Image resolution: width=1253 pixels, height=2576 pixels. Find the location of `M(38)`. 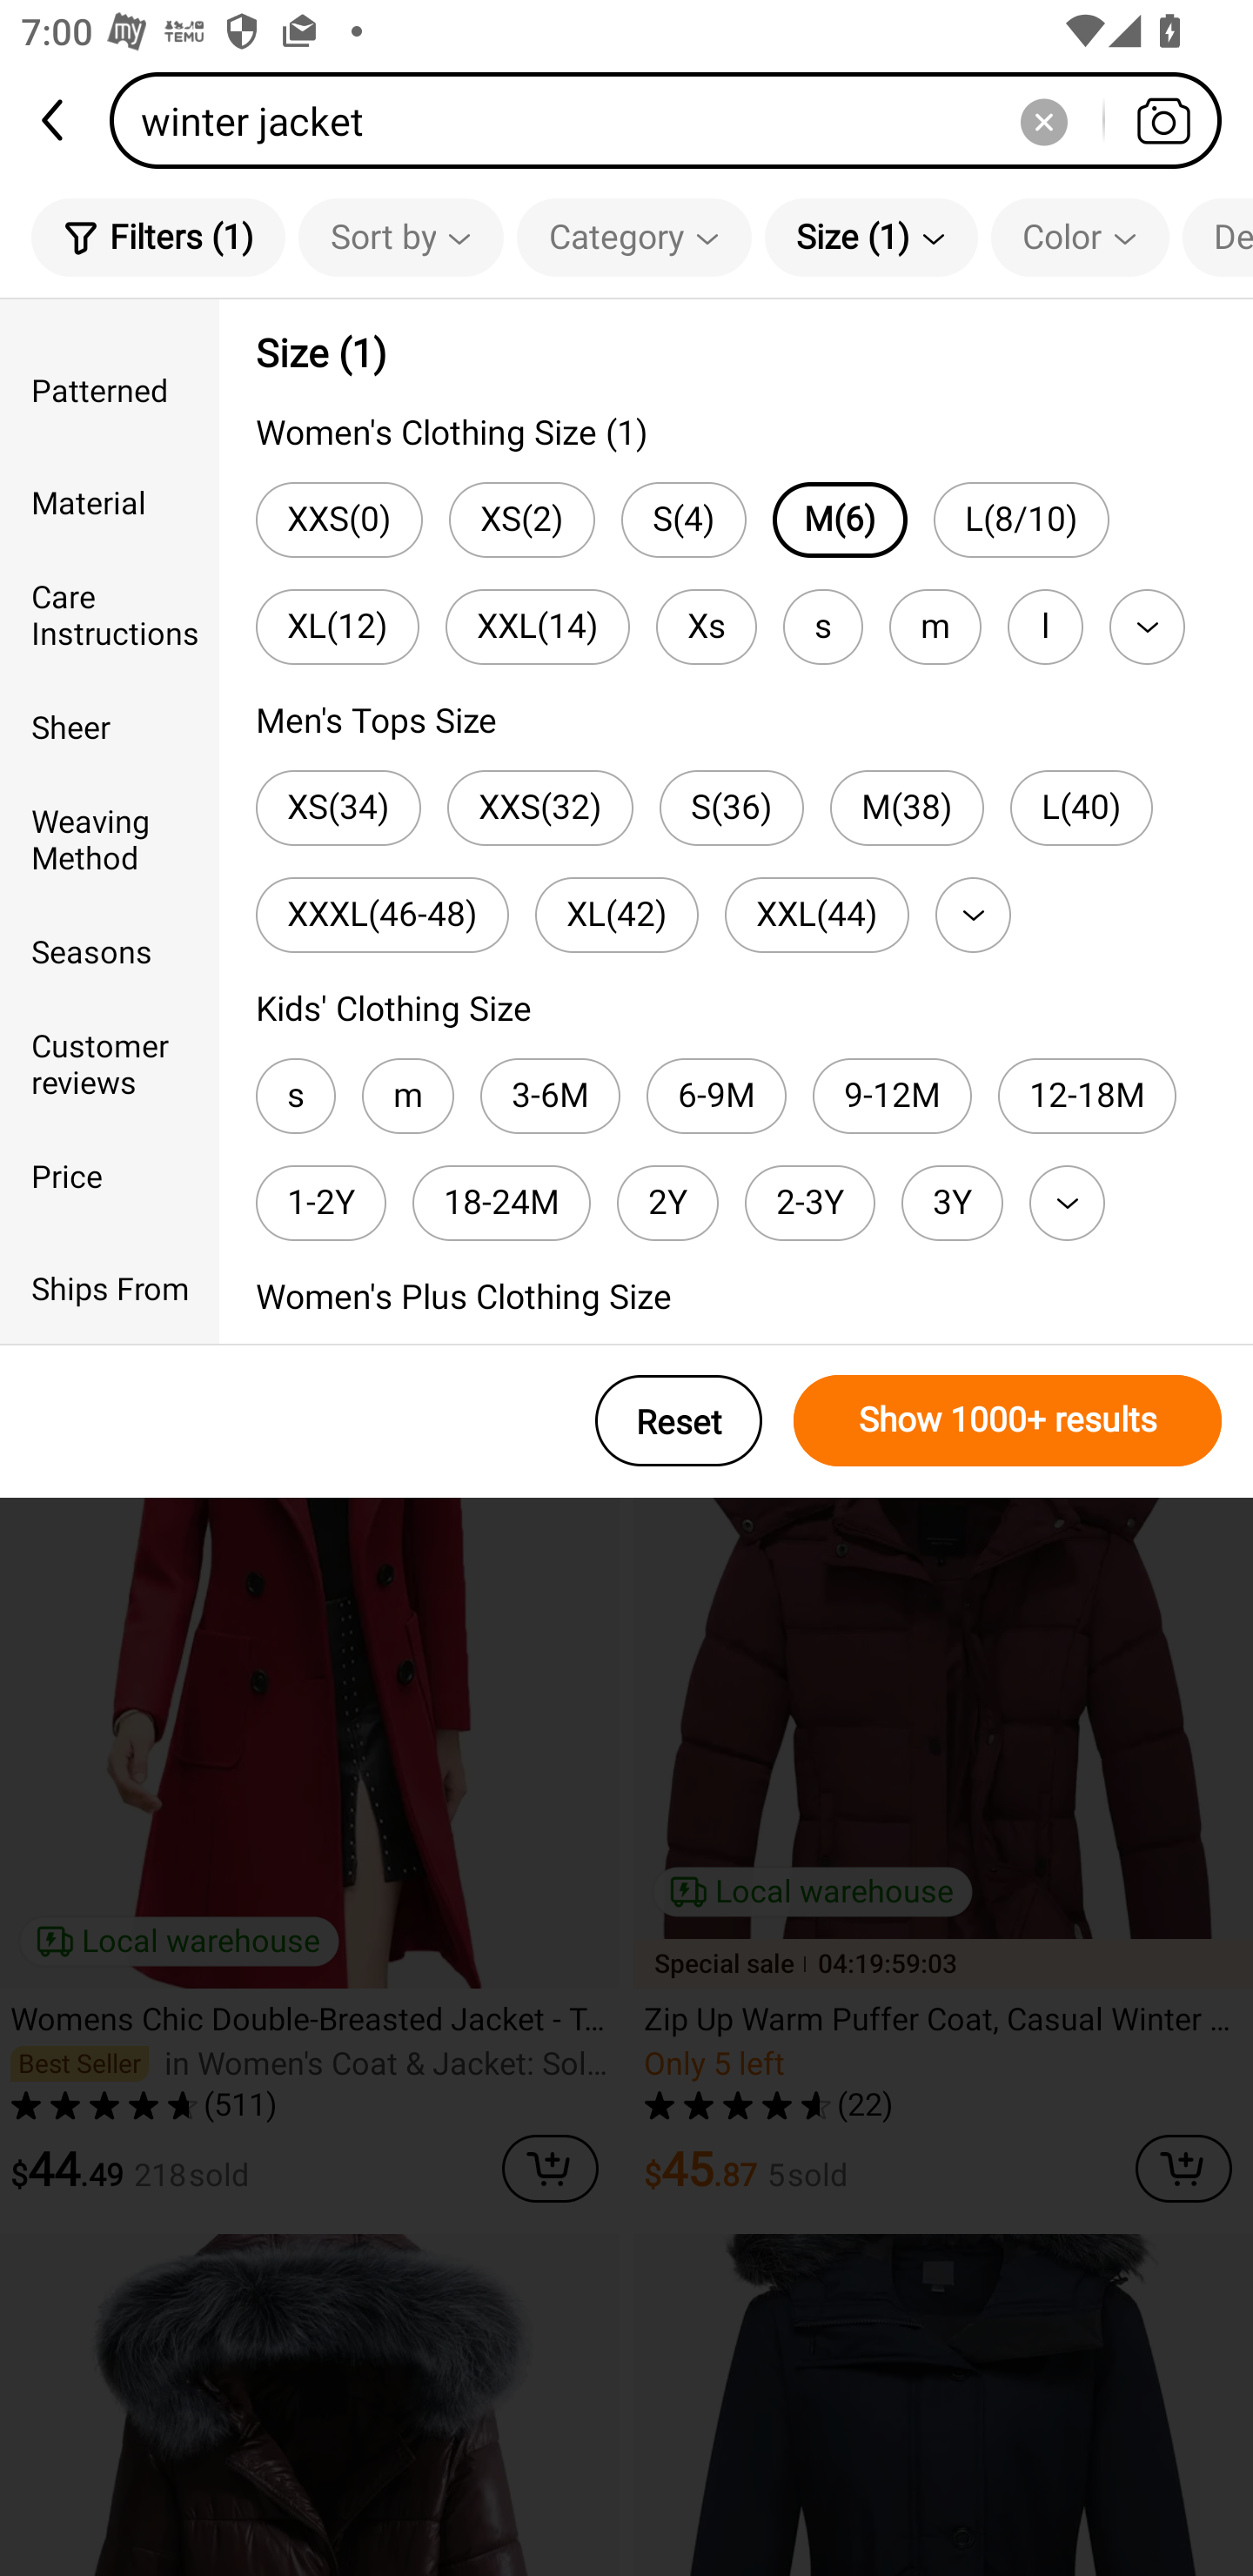

M(38) is located at coordinates (907, 808).